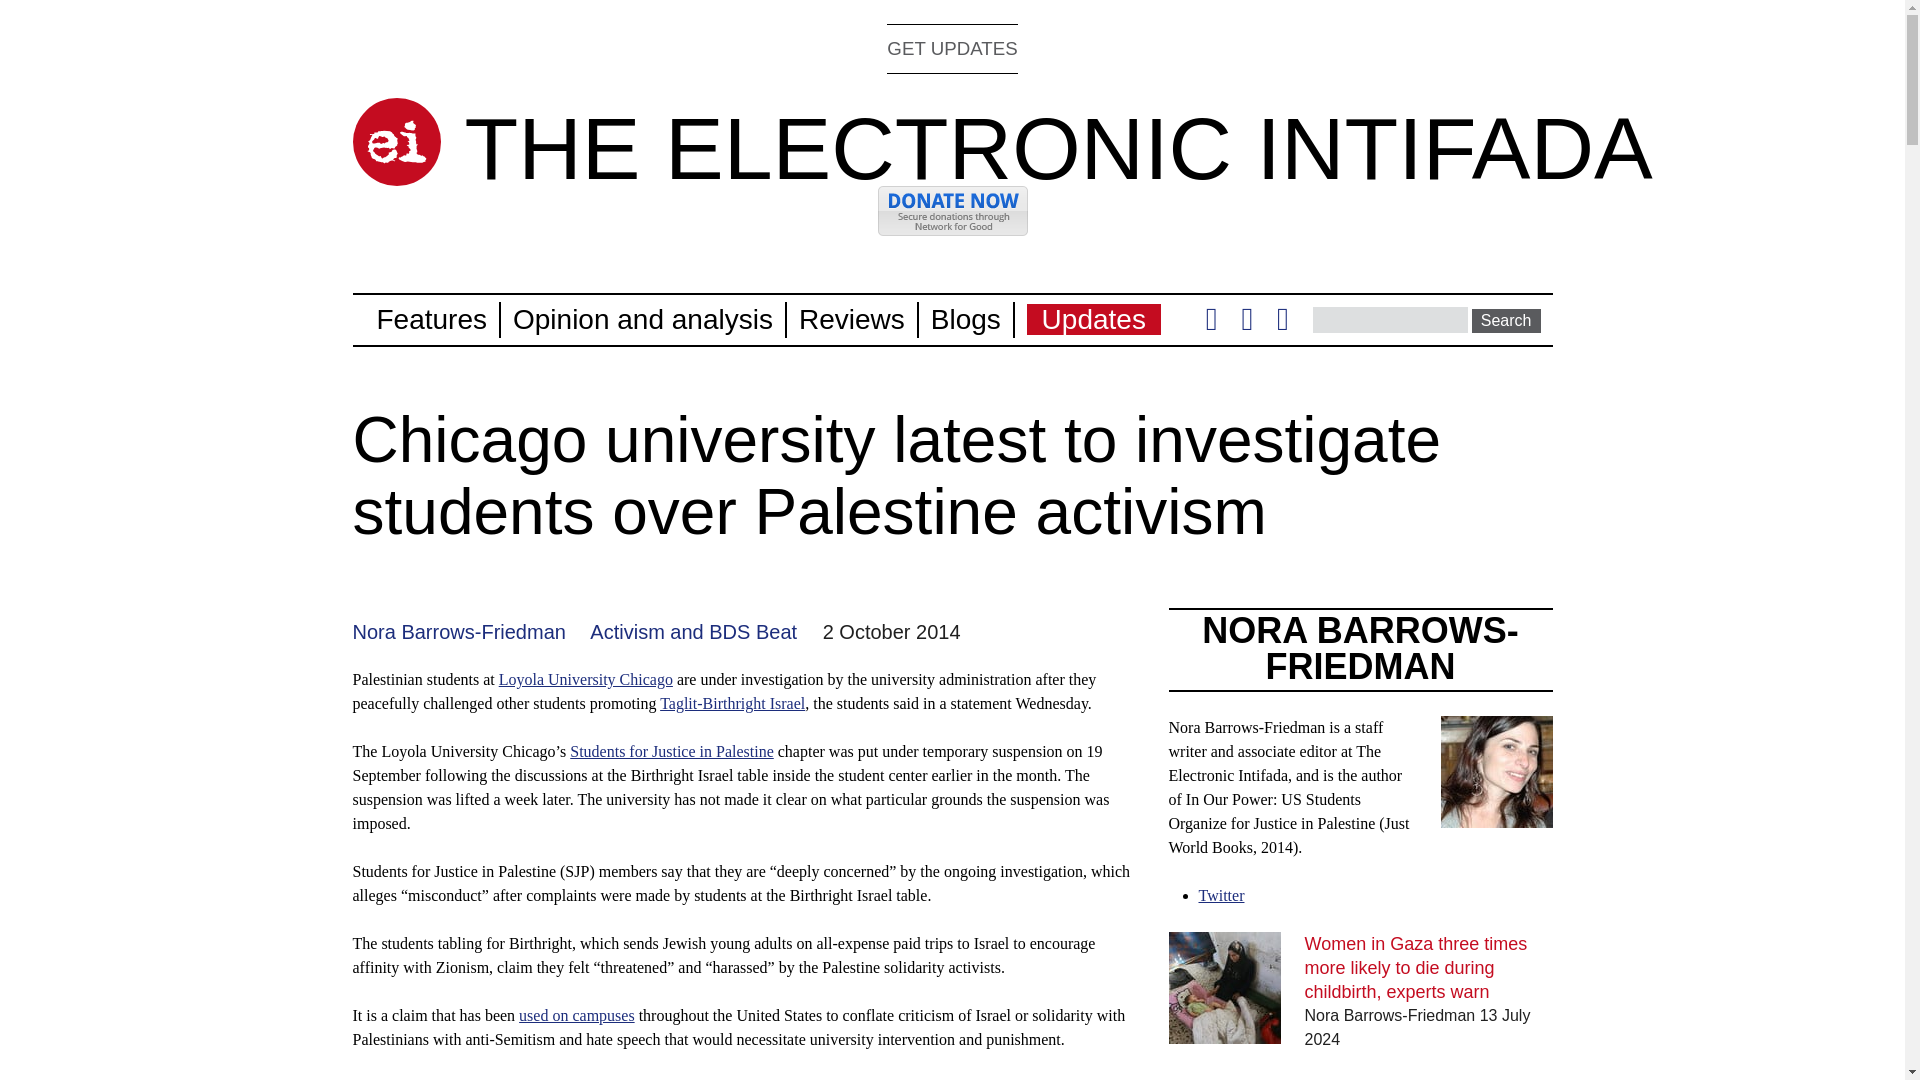 This screenshot has height=1080, width=1920. I want to click on Students for Justice in Palestine, so click(672, 752).